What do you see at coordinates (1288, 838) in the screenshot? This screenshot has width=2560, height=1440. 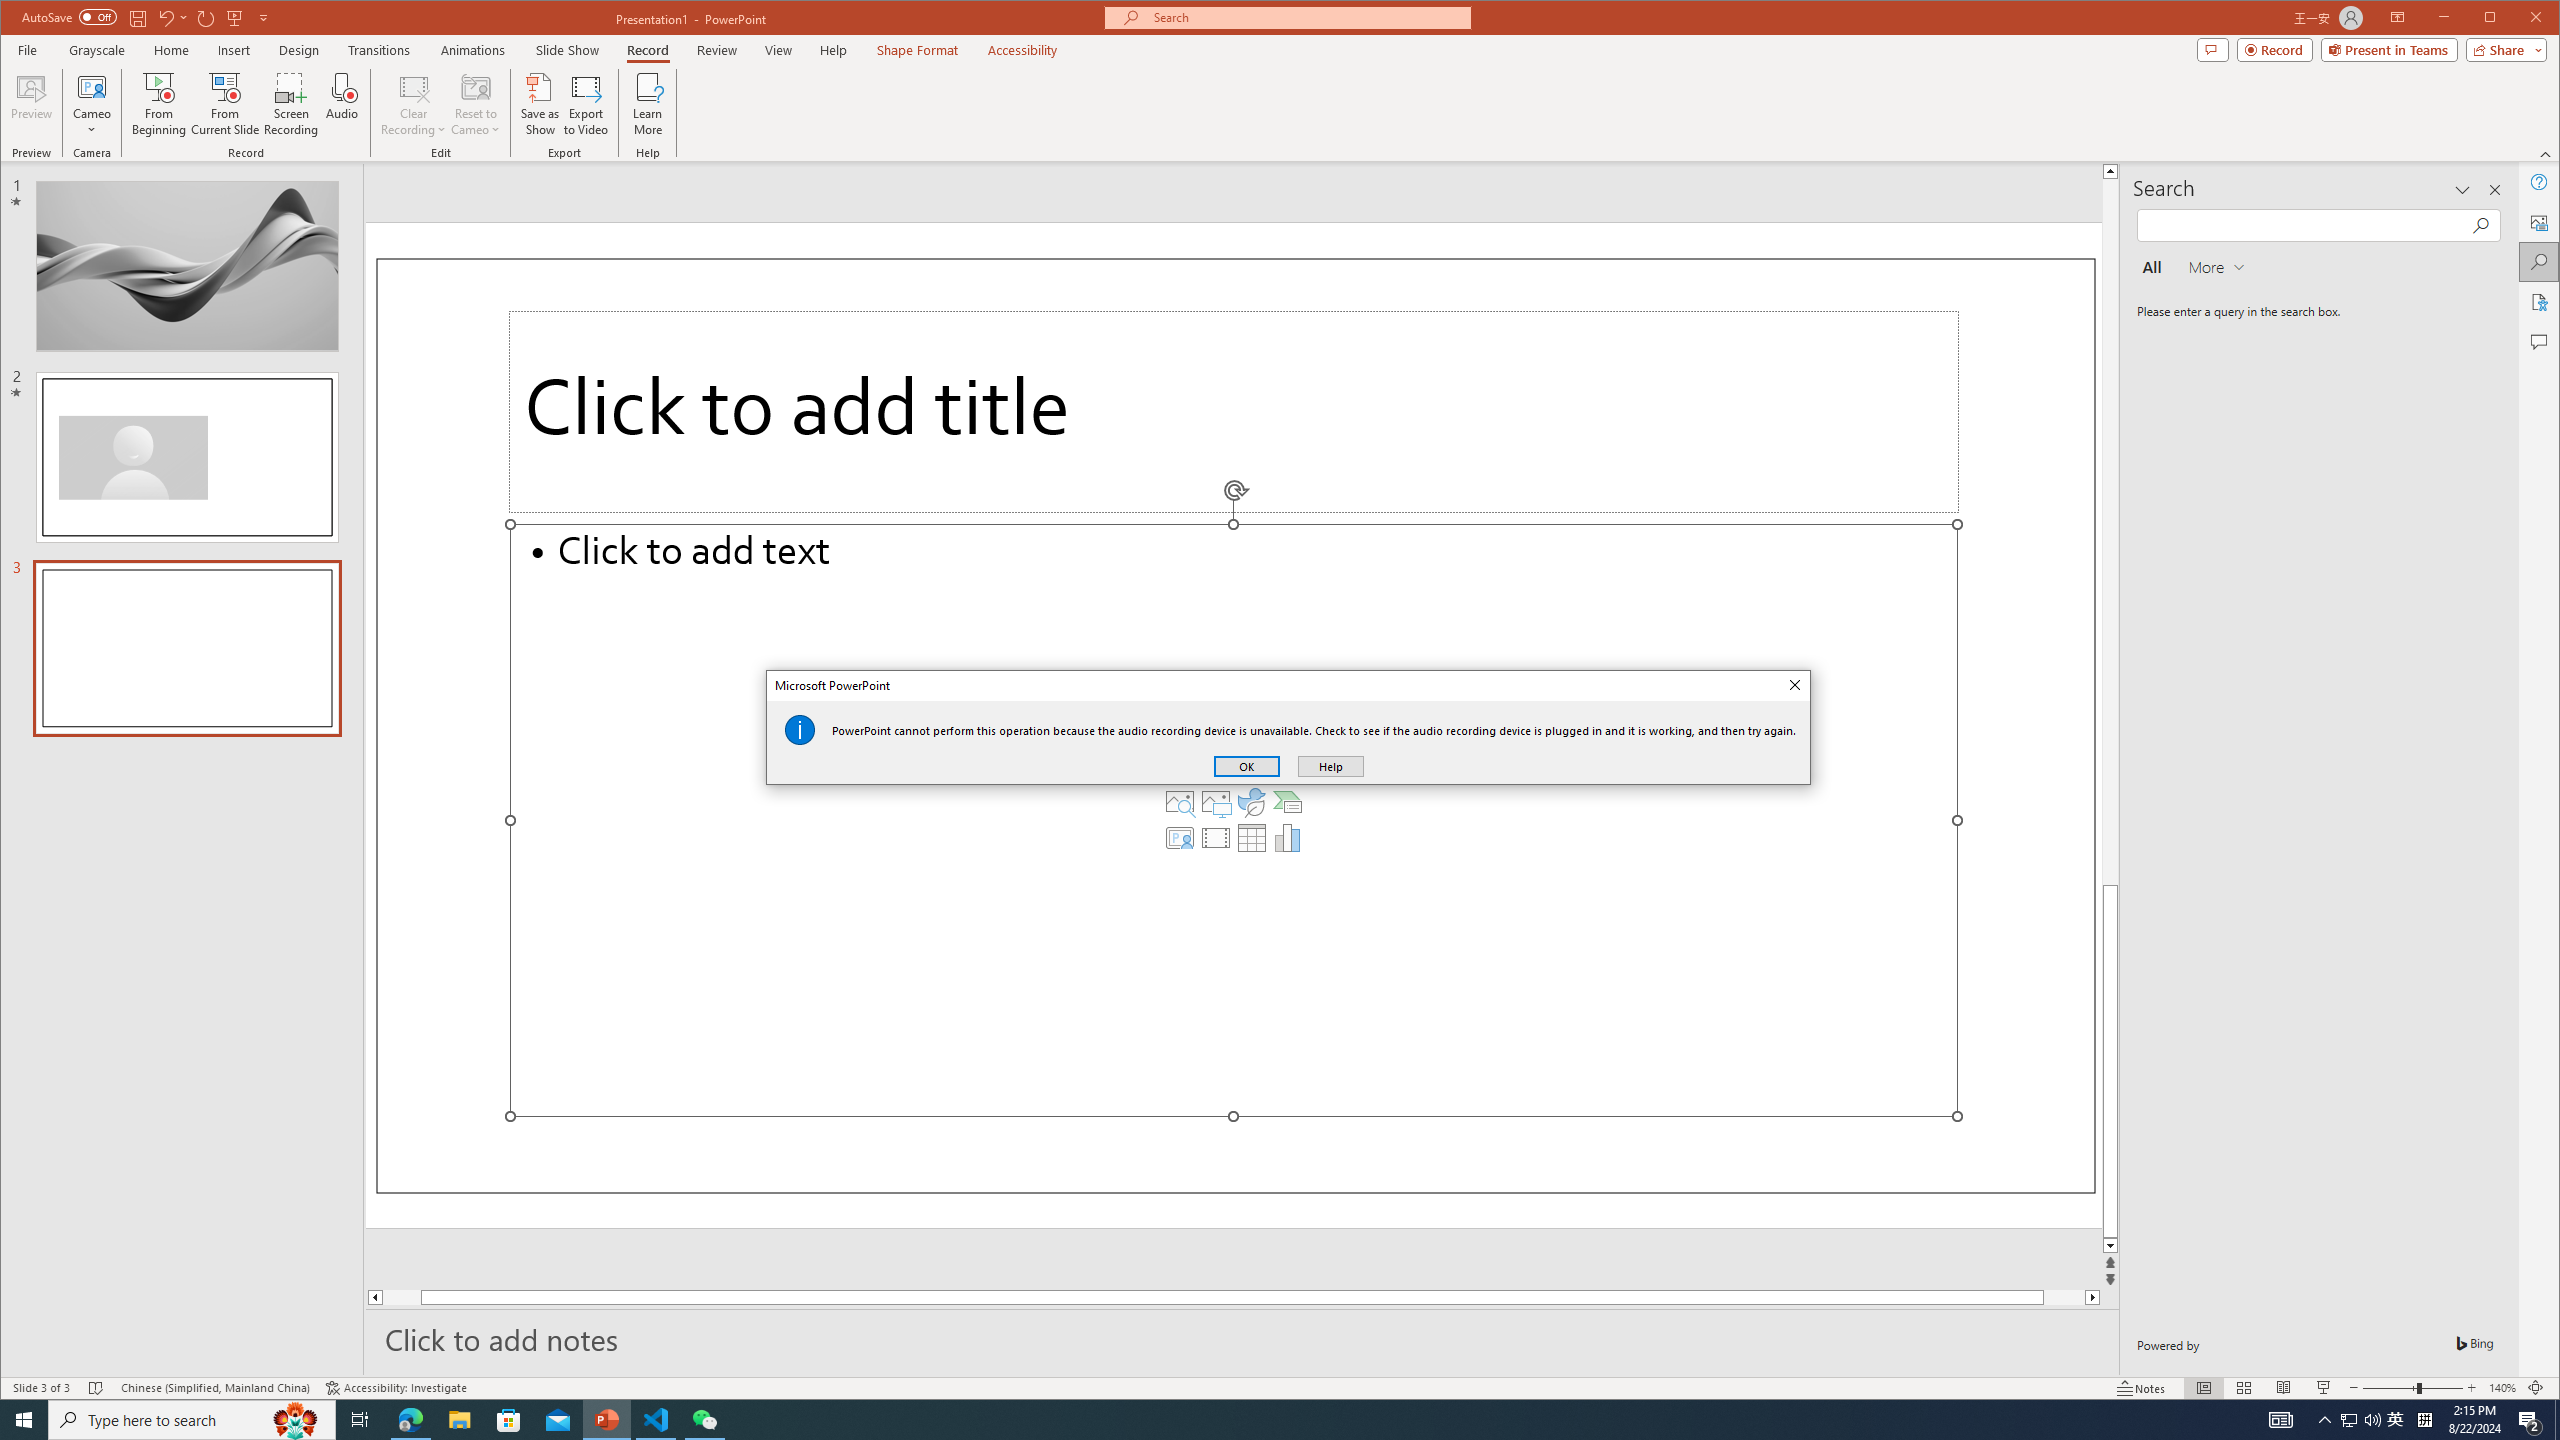 I see `Insert Chart` at bounding box center [1288, 838].